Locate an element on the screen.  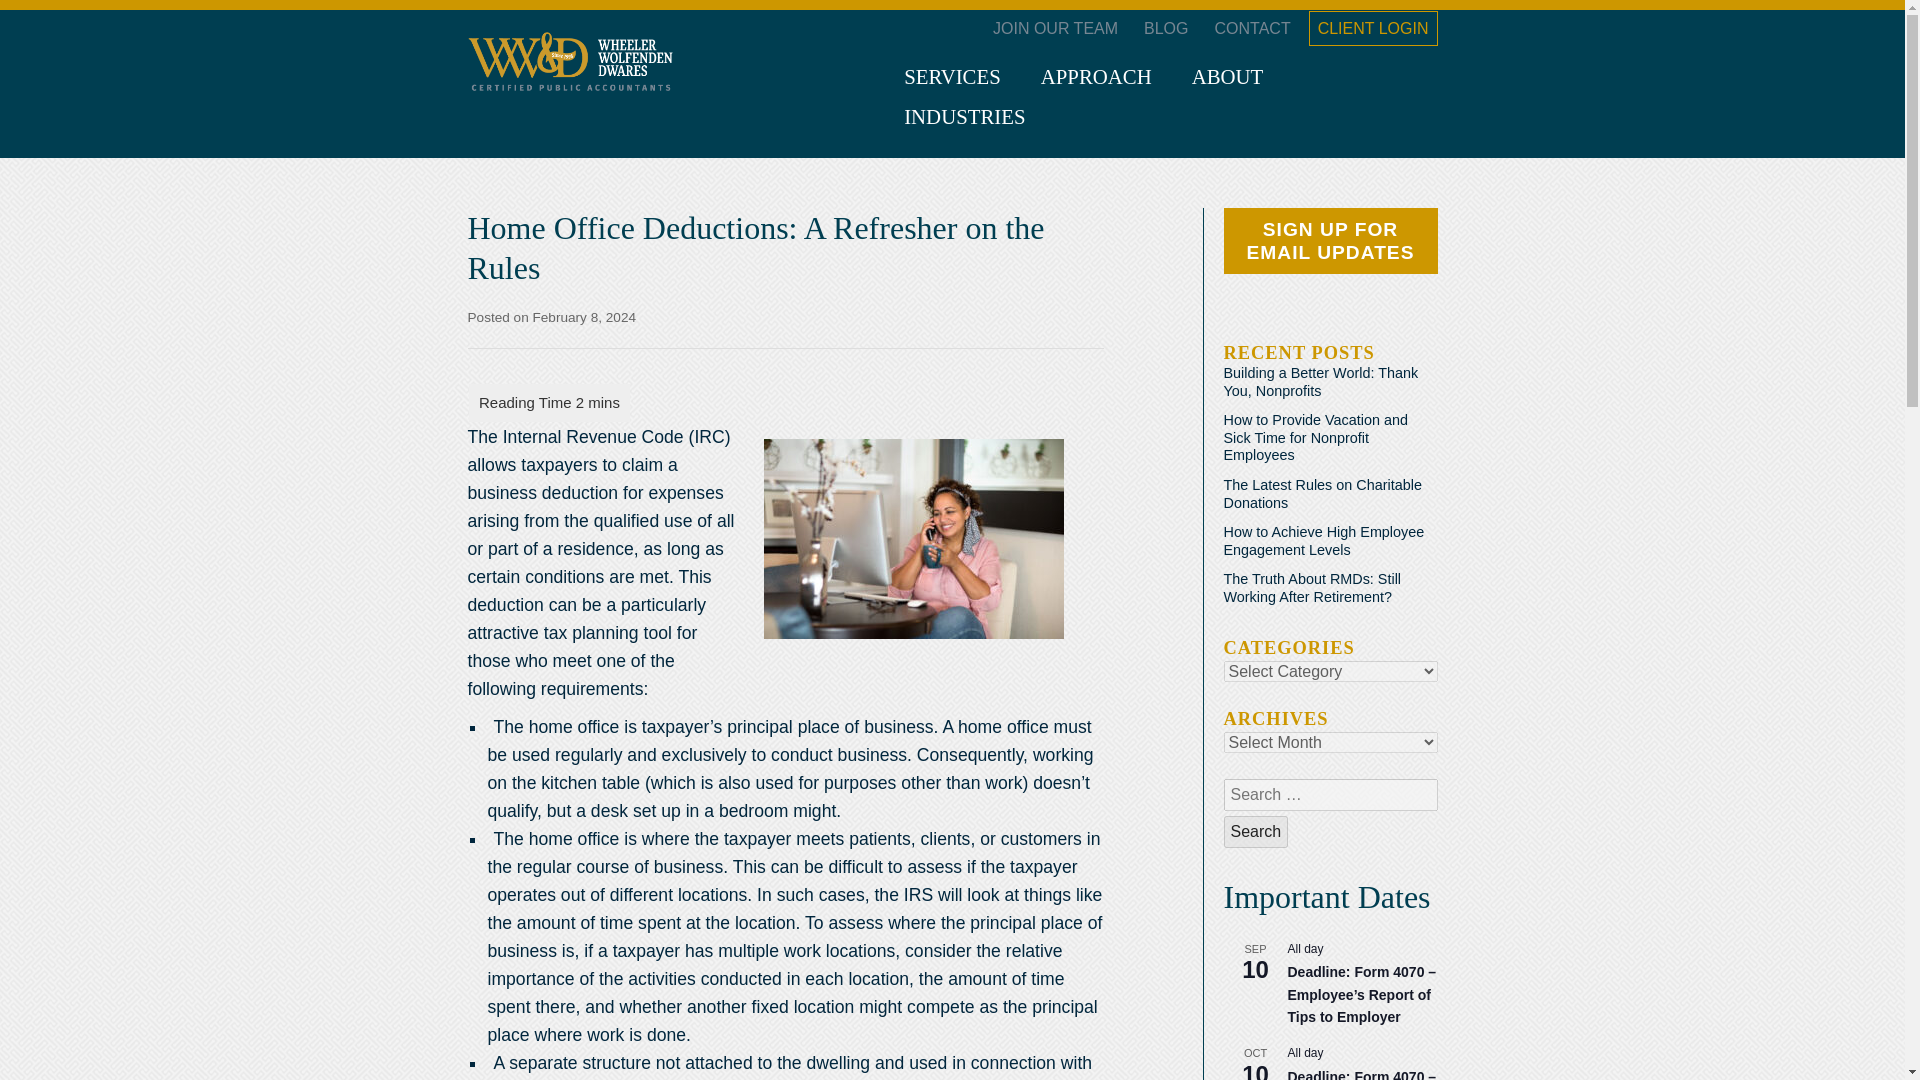
BLOG is located at coordinates (1166, 28).